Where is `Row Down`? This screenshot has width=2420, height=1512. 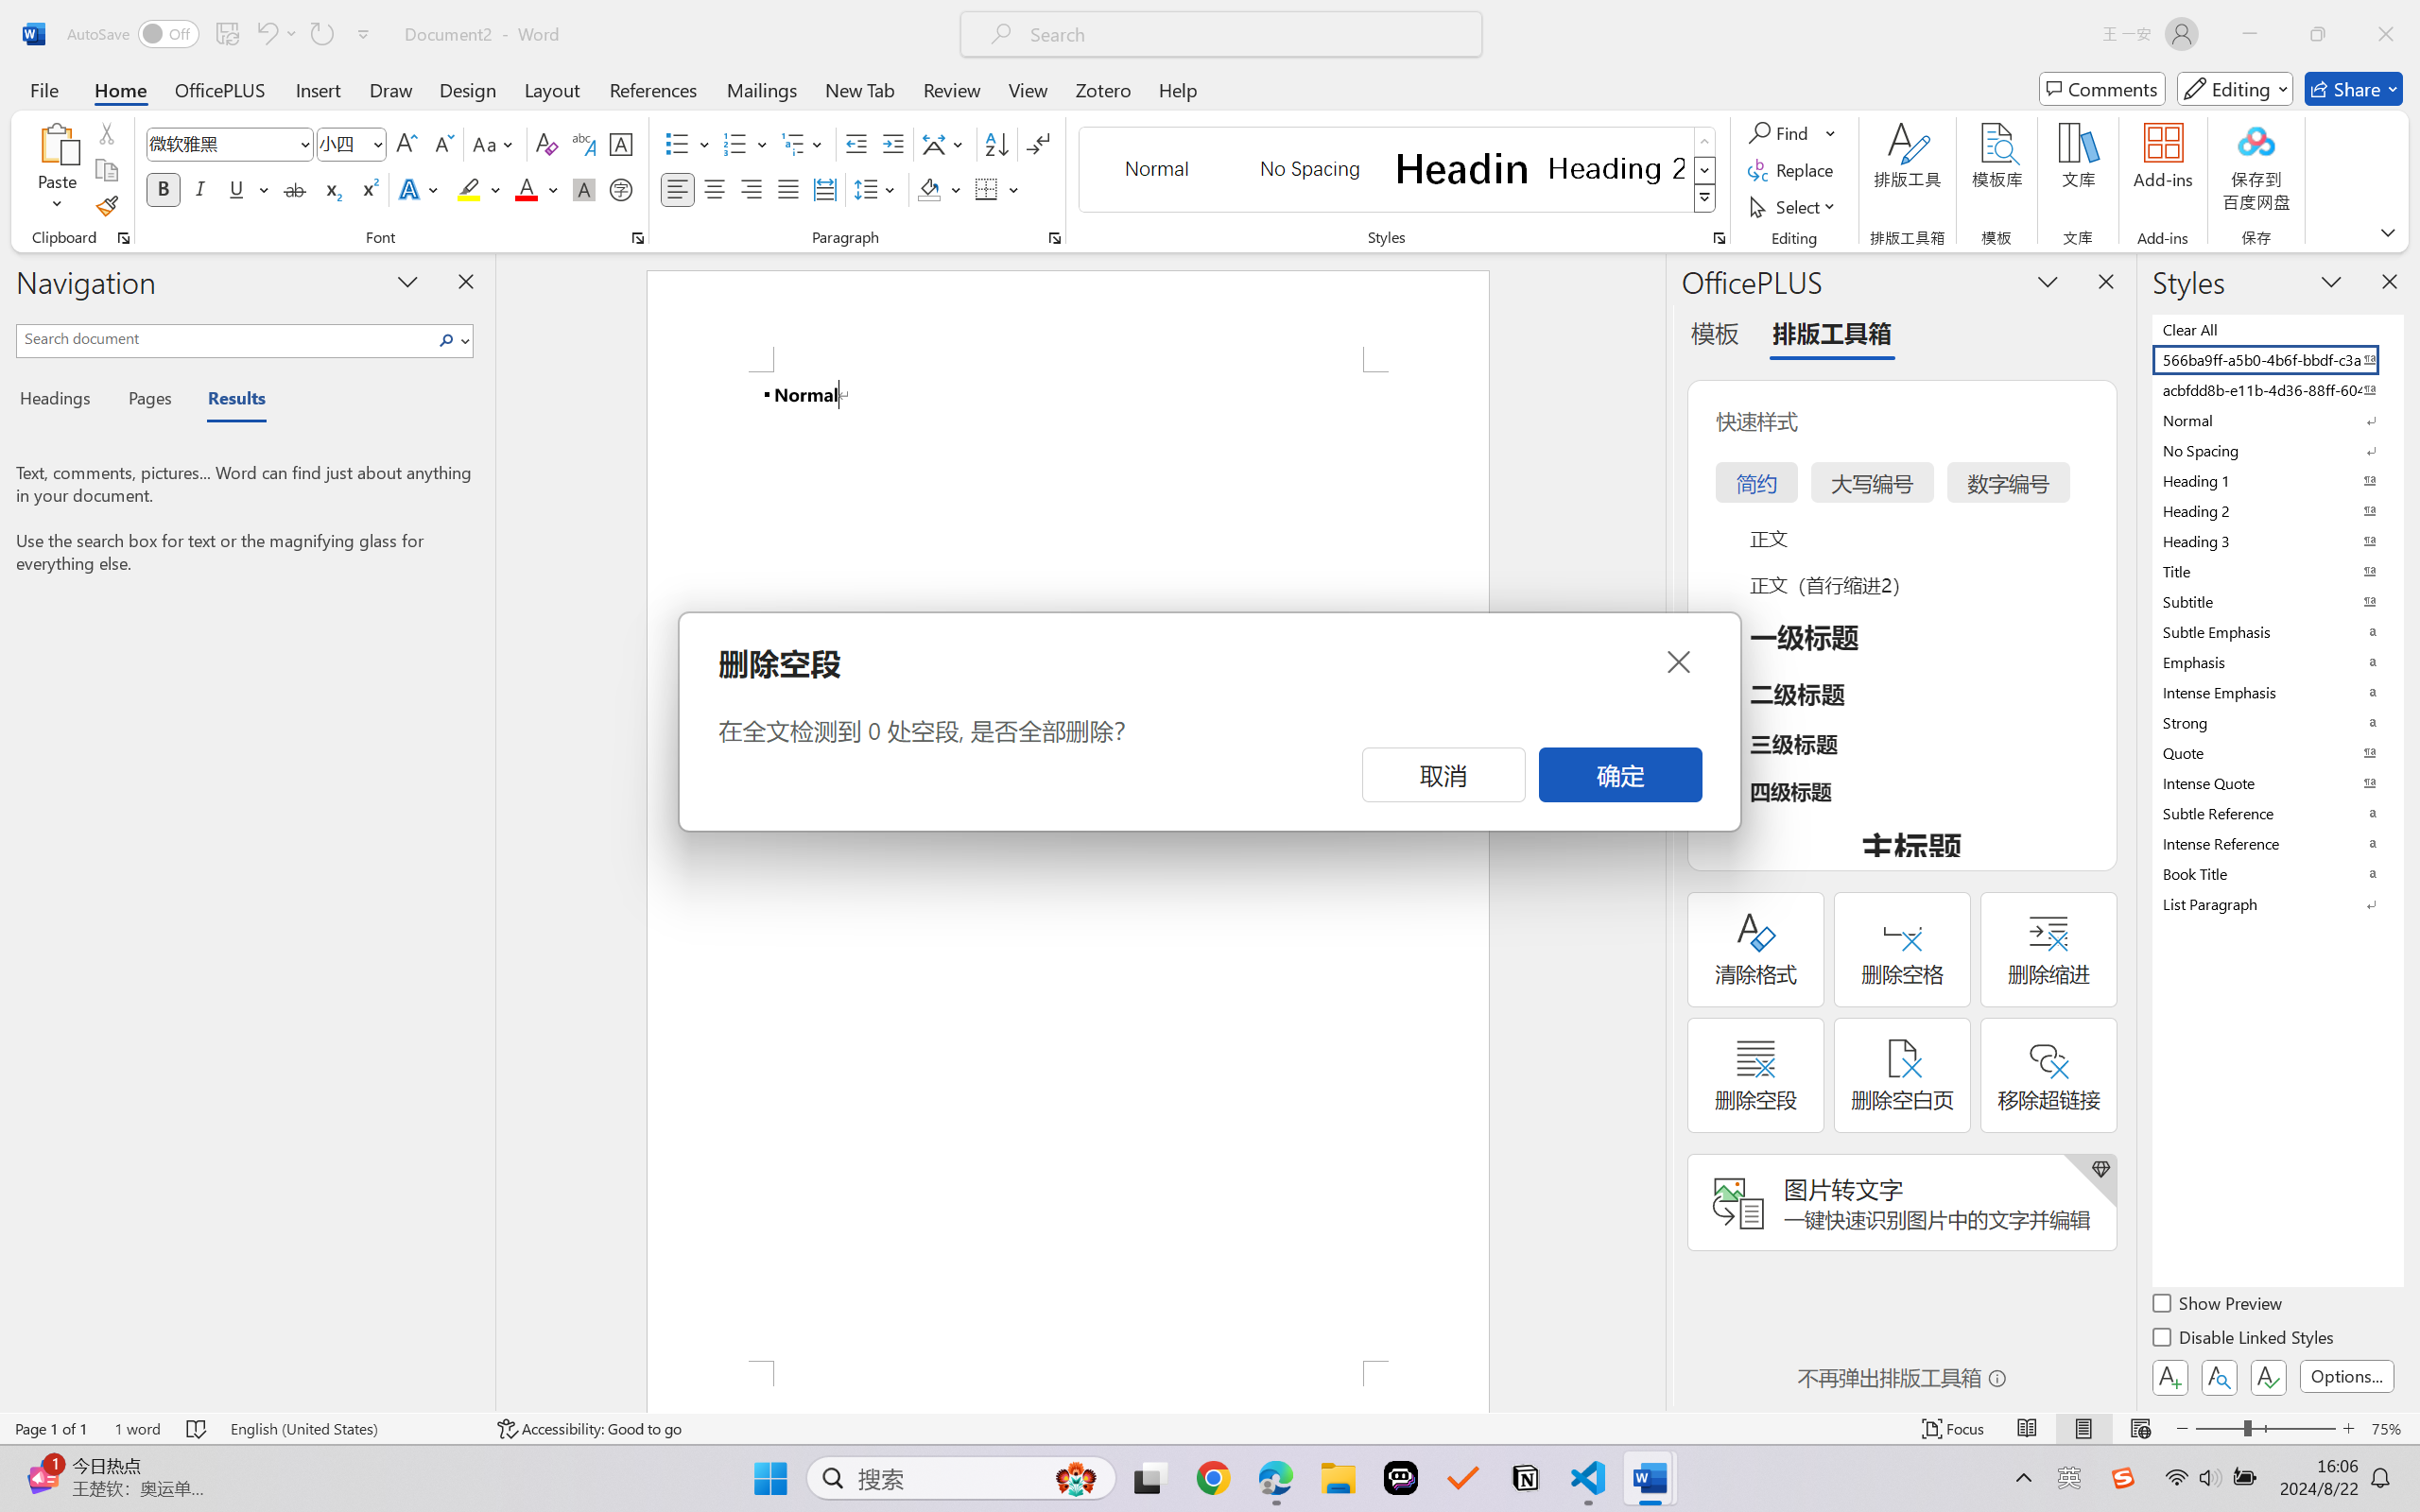
Row Down is located at coordinates (1705, 170).